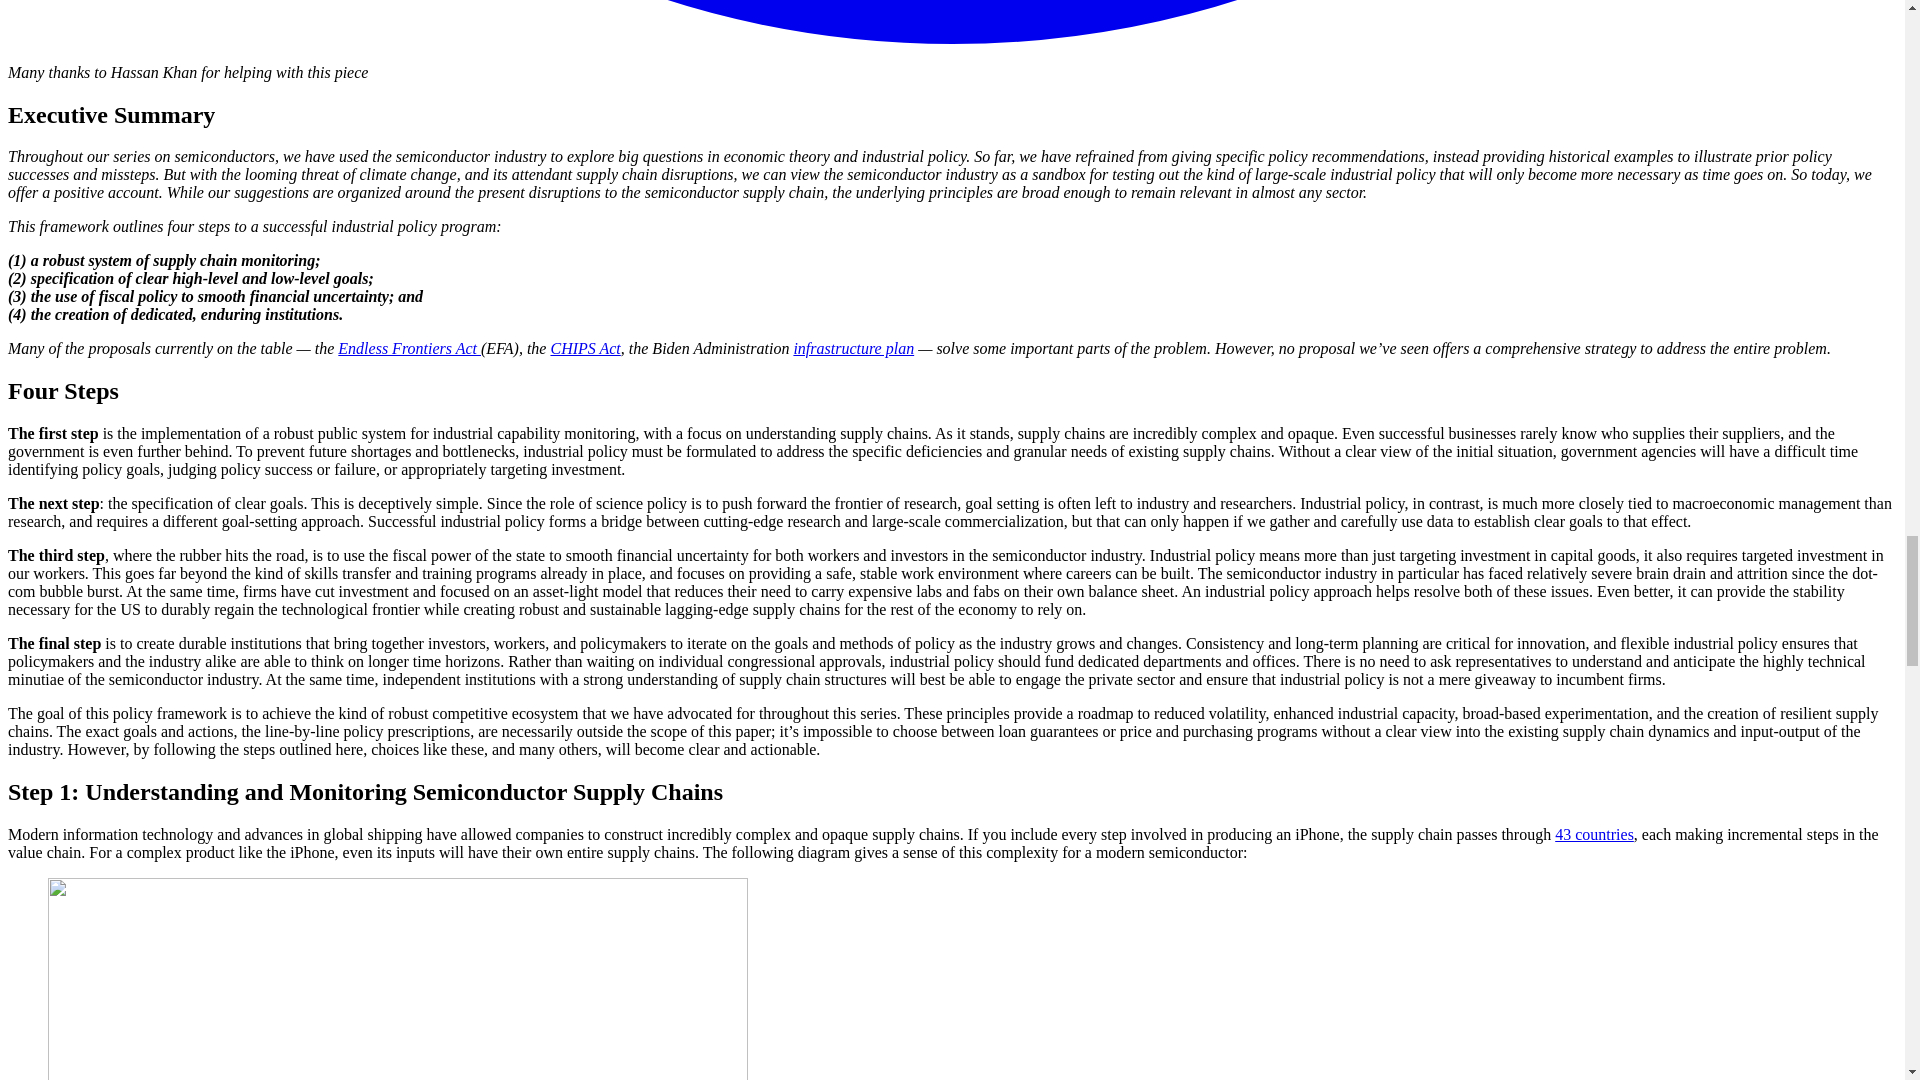  What do you see at coordinates (852, 348) in the screenshot?
I see `infrastructure plan` at bounding box center [852, 348].